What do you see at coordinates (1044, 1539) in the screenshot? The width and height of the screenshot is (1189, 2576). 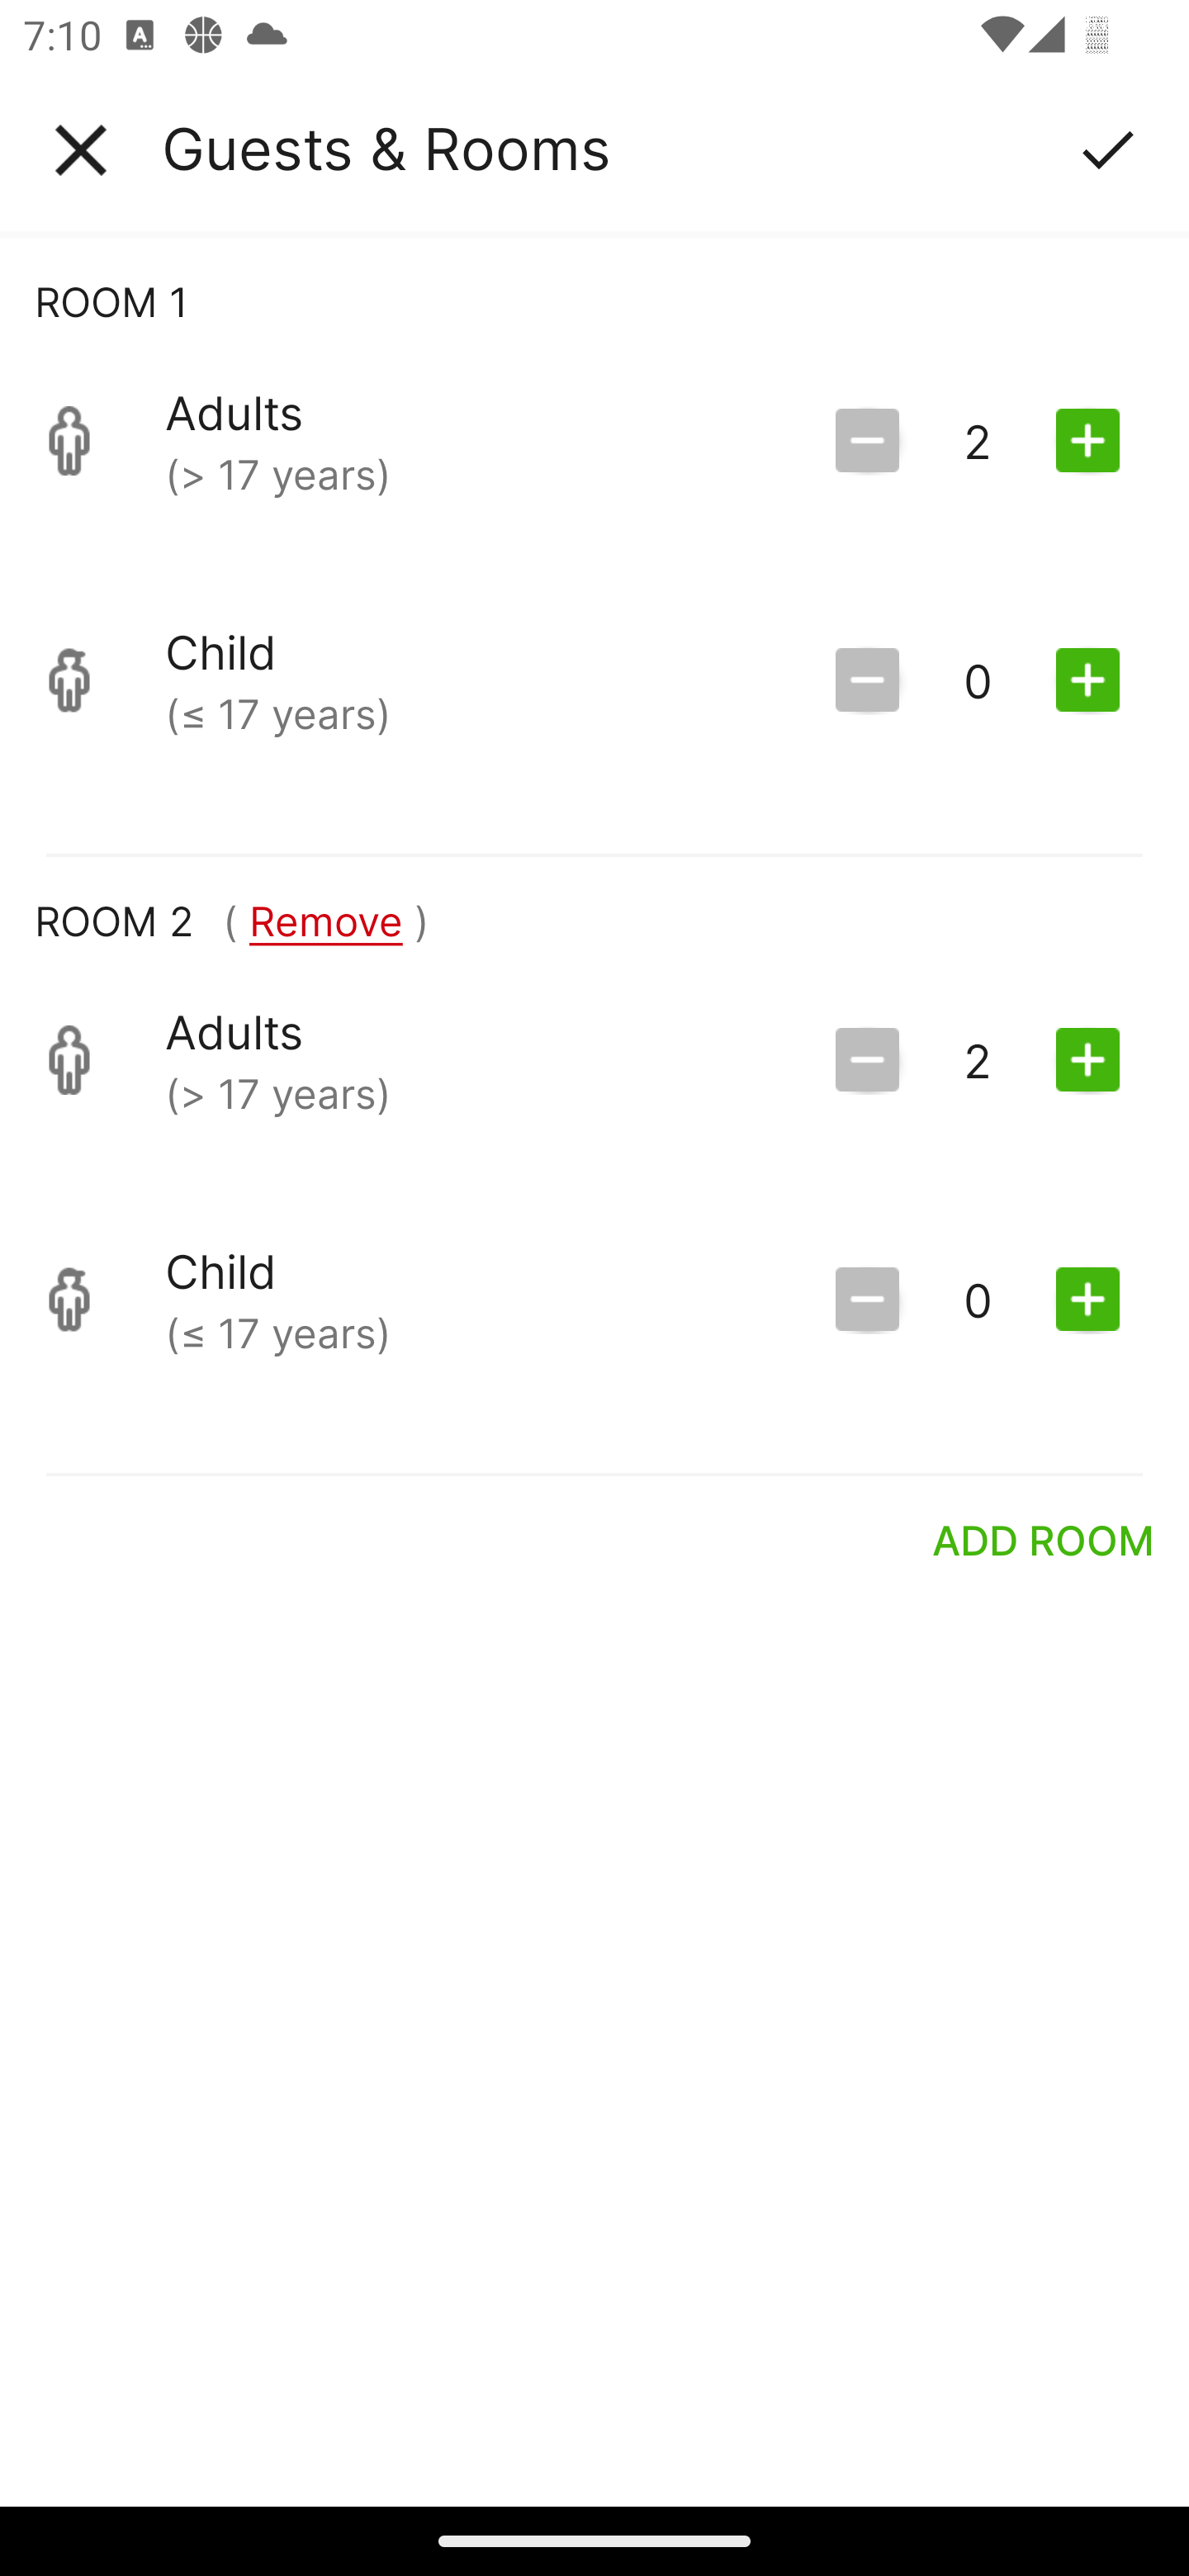 I see `ADD ROOM` at bounding box center [1044, 1539].